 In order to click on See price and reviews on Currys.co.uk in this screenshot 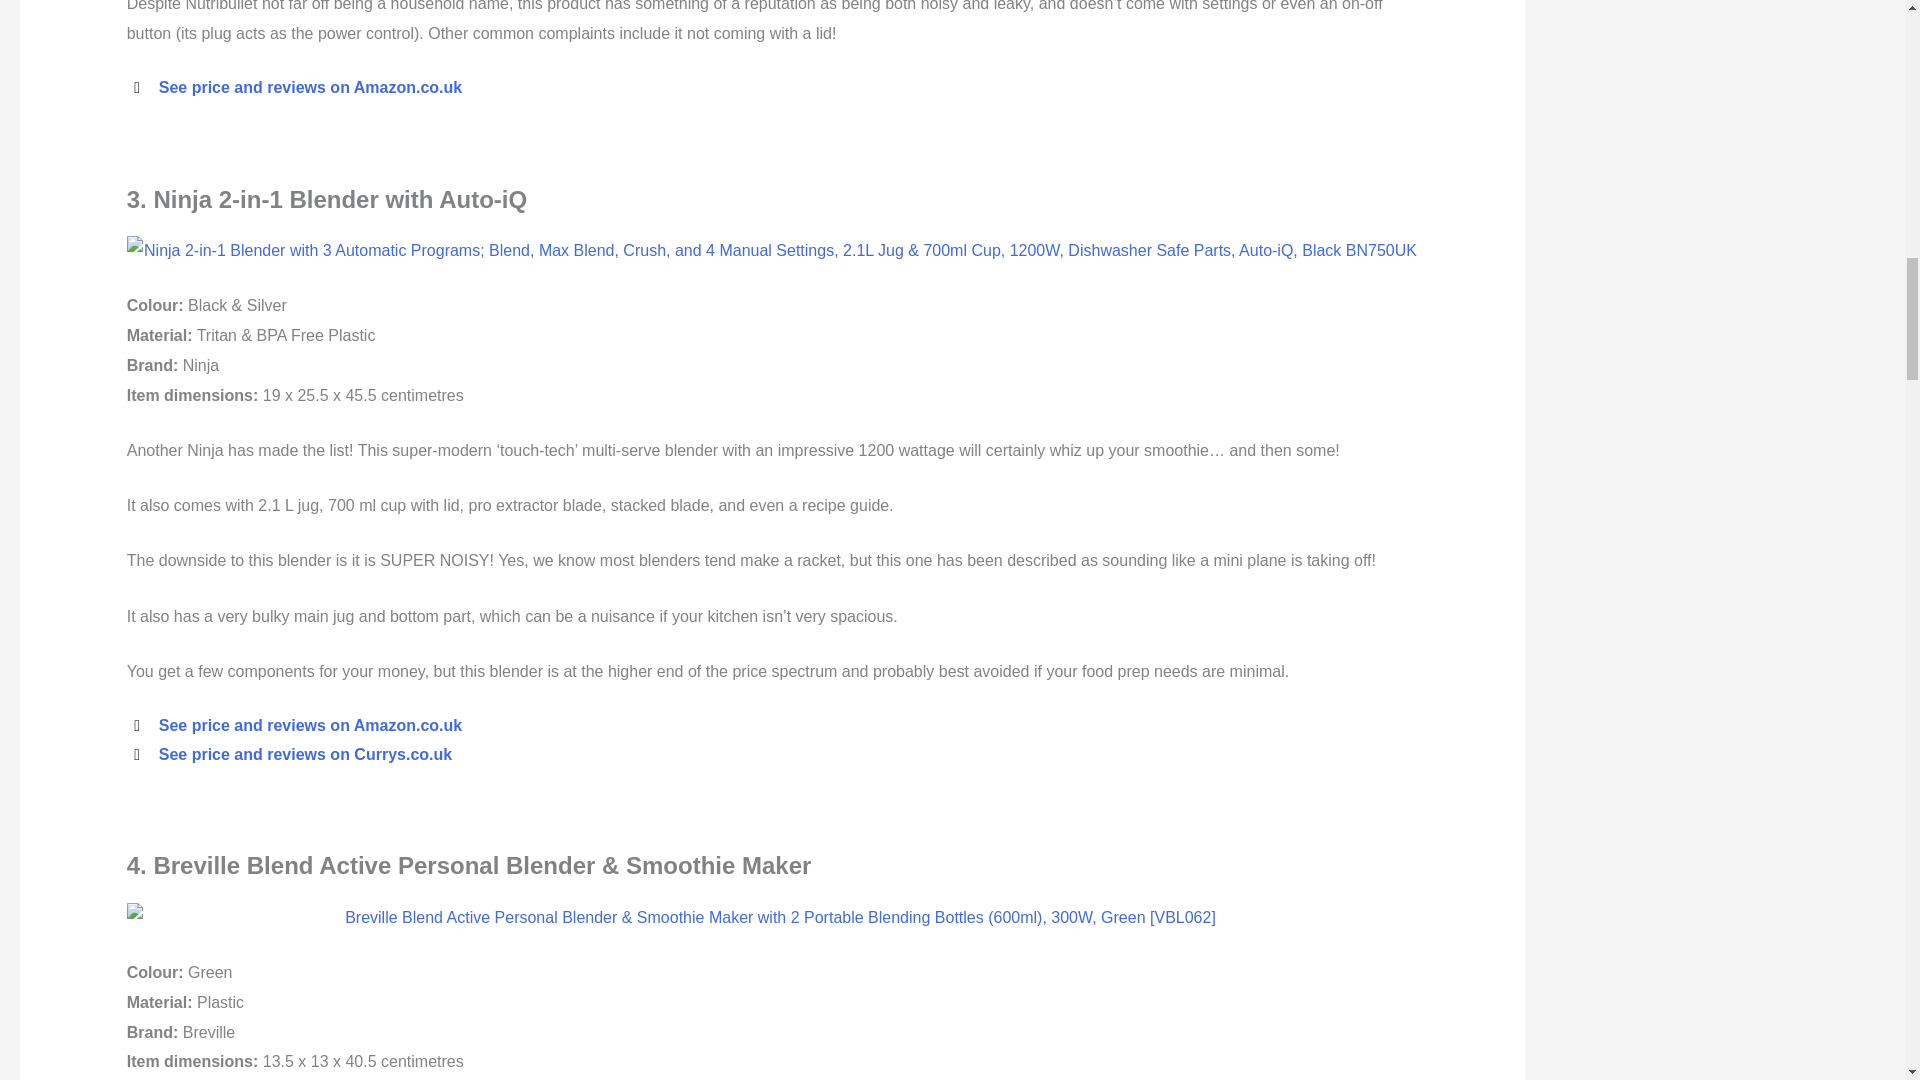, I will do `click(305, 754)`.